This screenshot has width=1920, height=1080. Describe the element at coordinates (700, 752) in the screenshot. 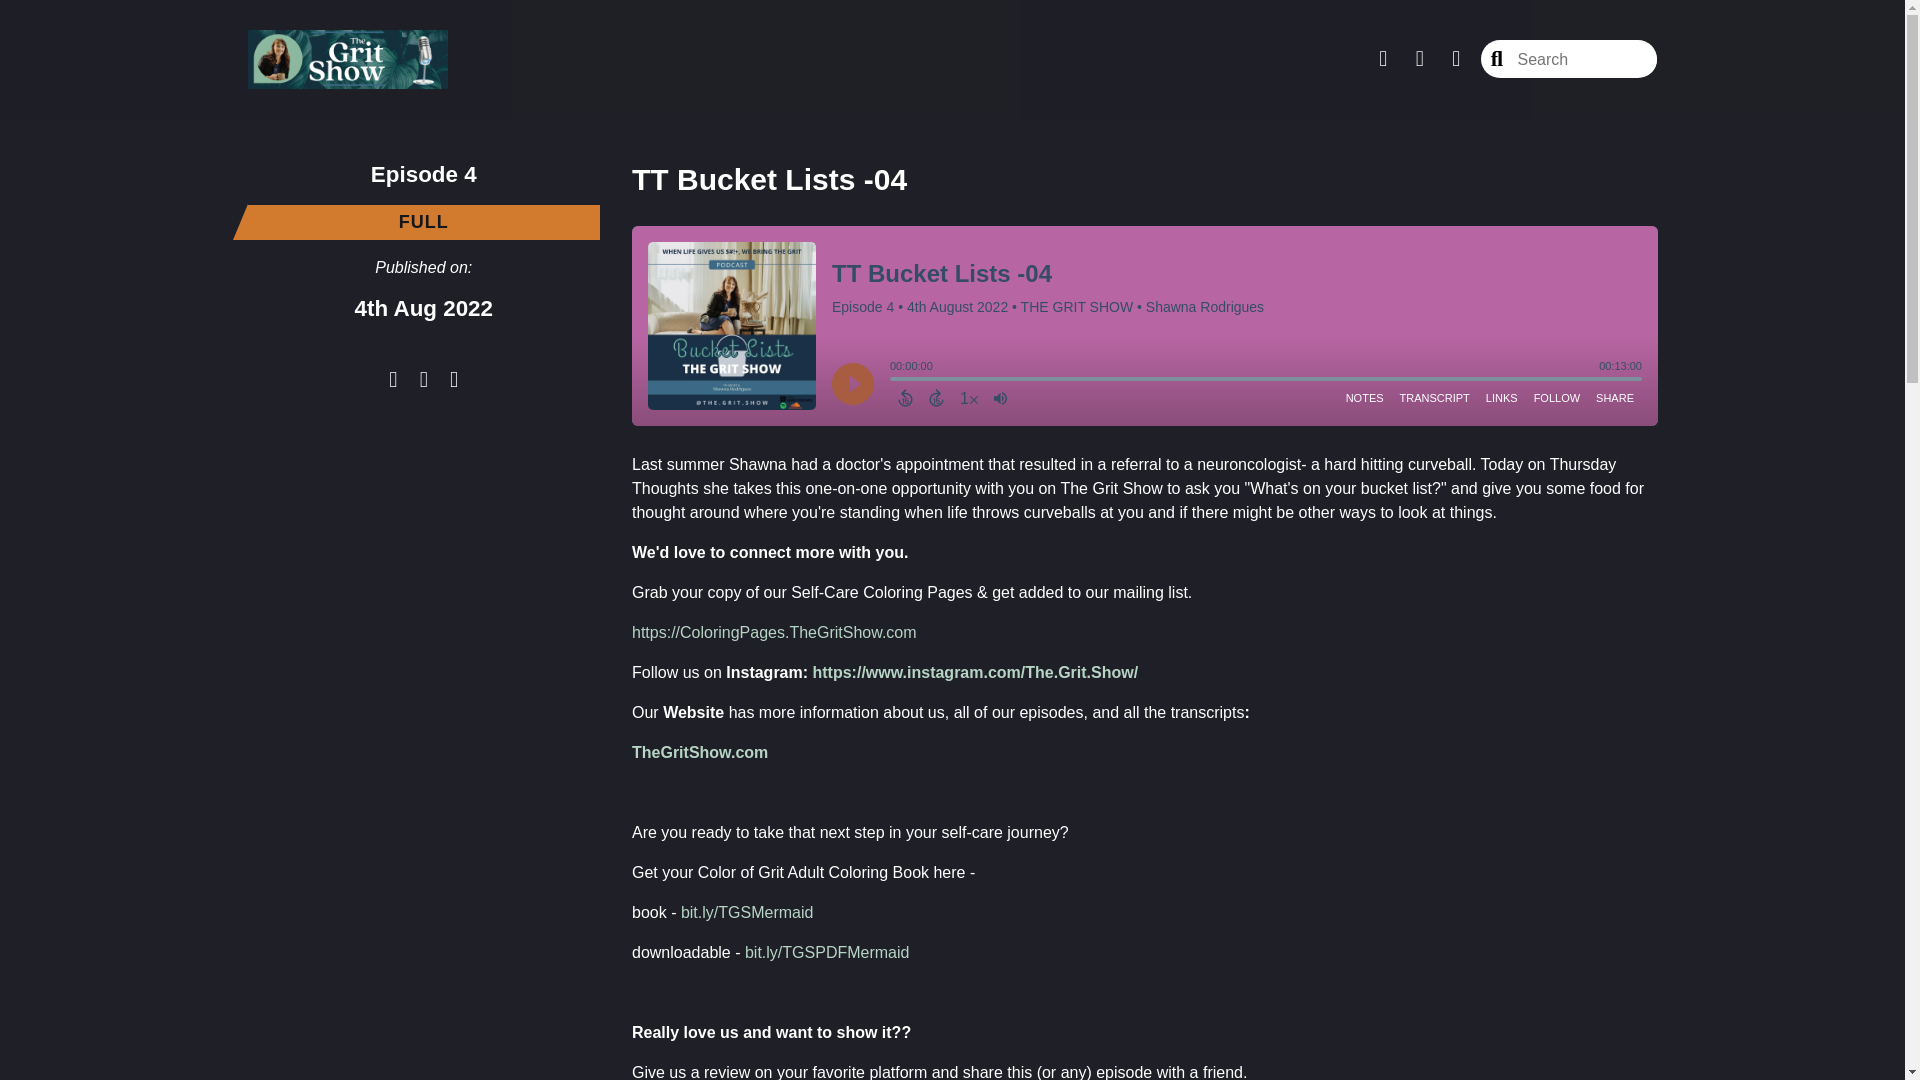

I see `TheGritShow.com` at that location.